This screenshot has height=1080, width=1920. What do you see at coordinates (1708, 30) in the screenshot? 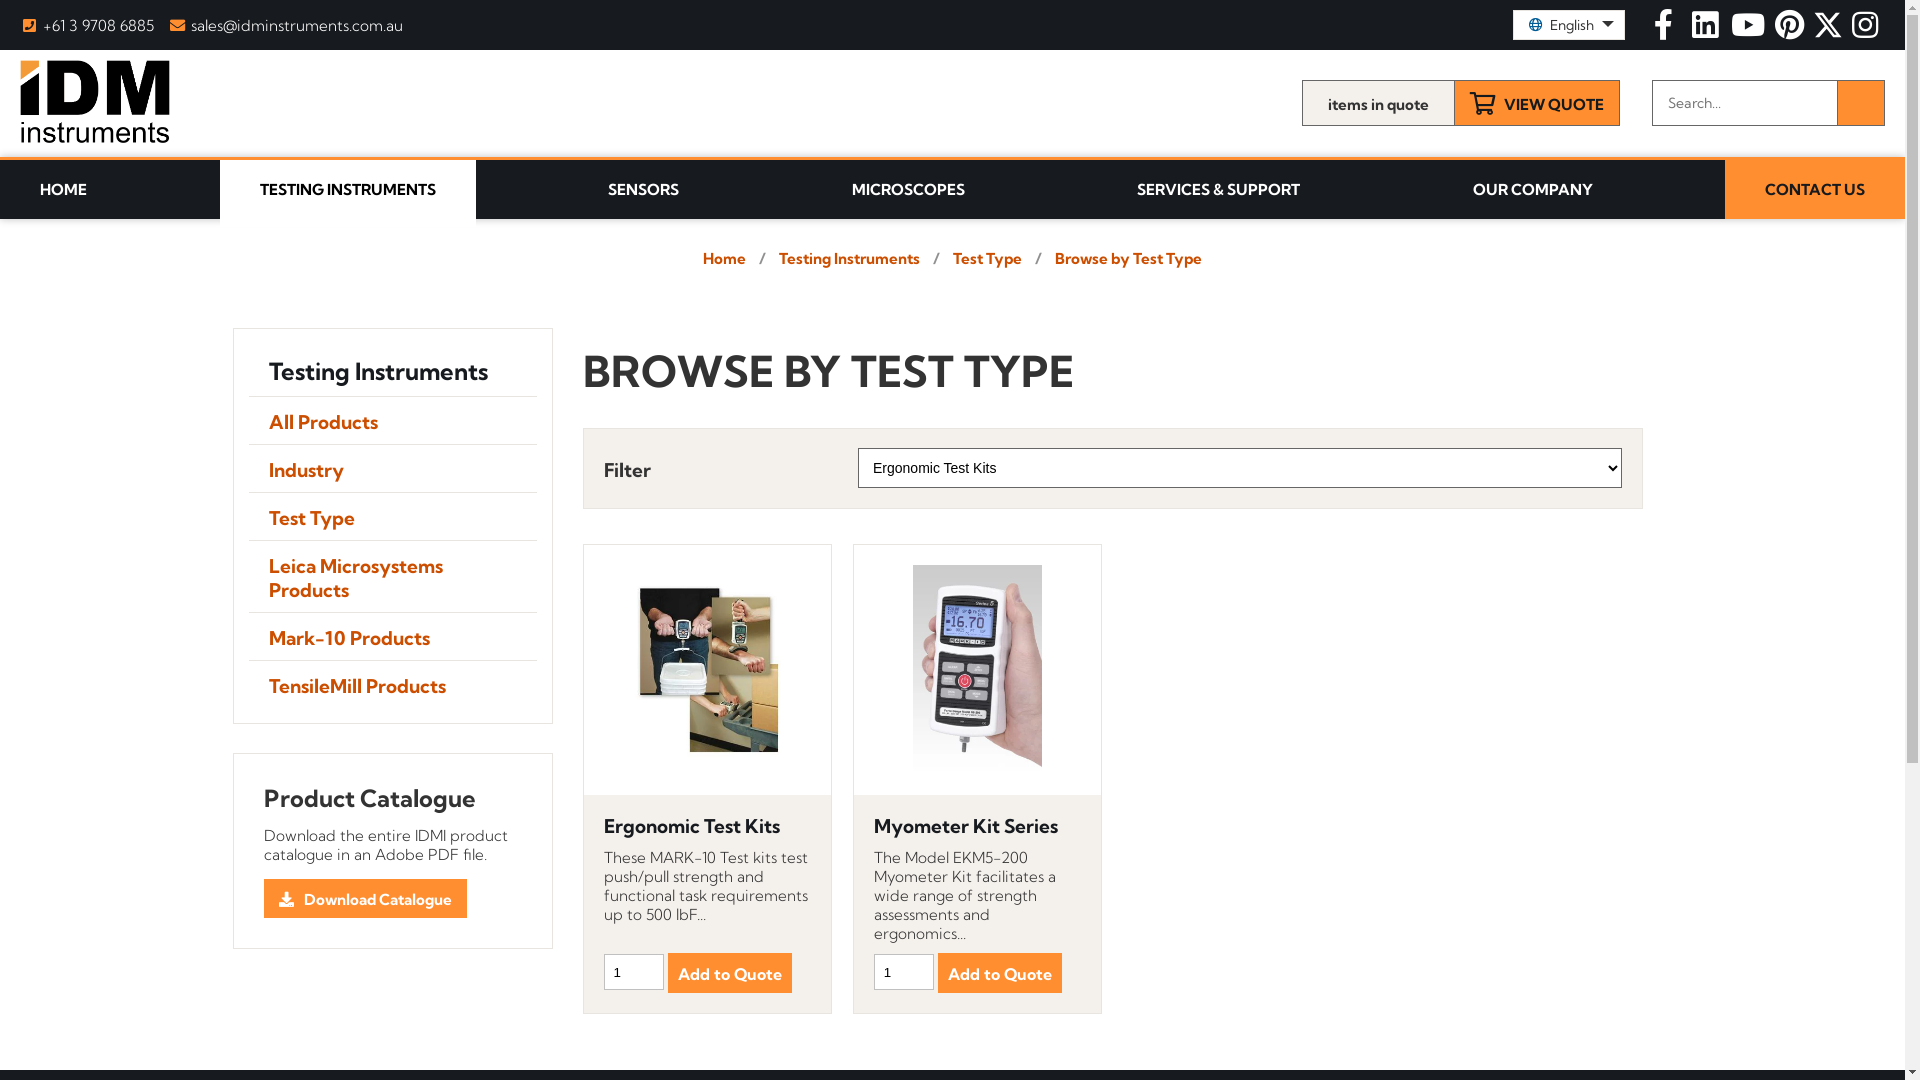
I see `IDM Instruments on LinkedIn` at bounding box center [1708, 30].